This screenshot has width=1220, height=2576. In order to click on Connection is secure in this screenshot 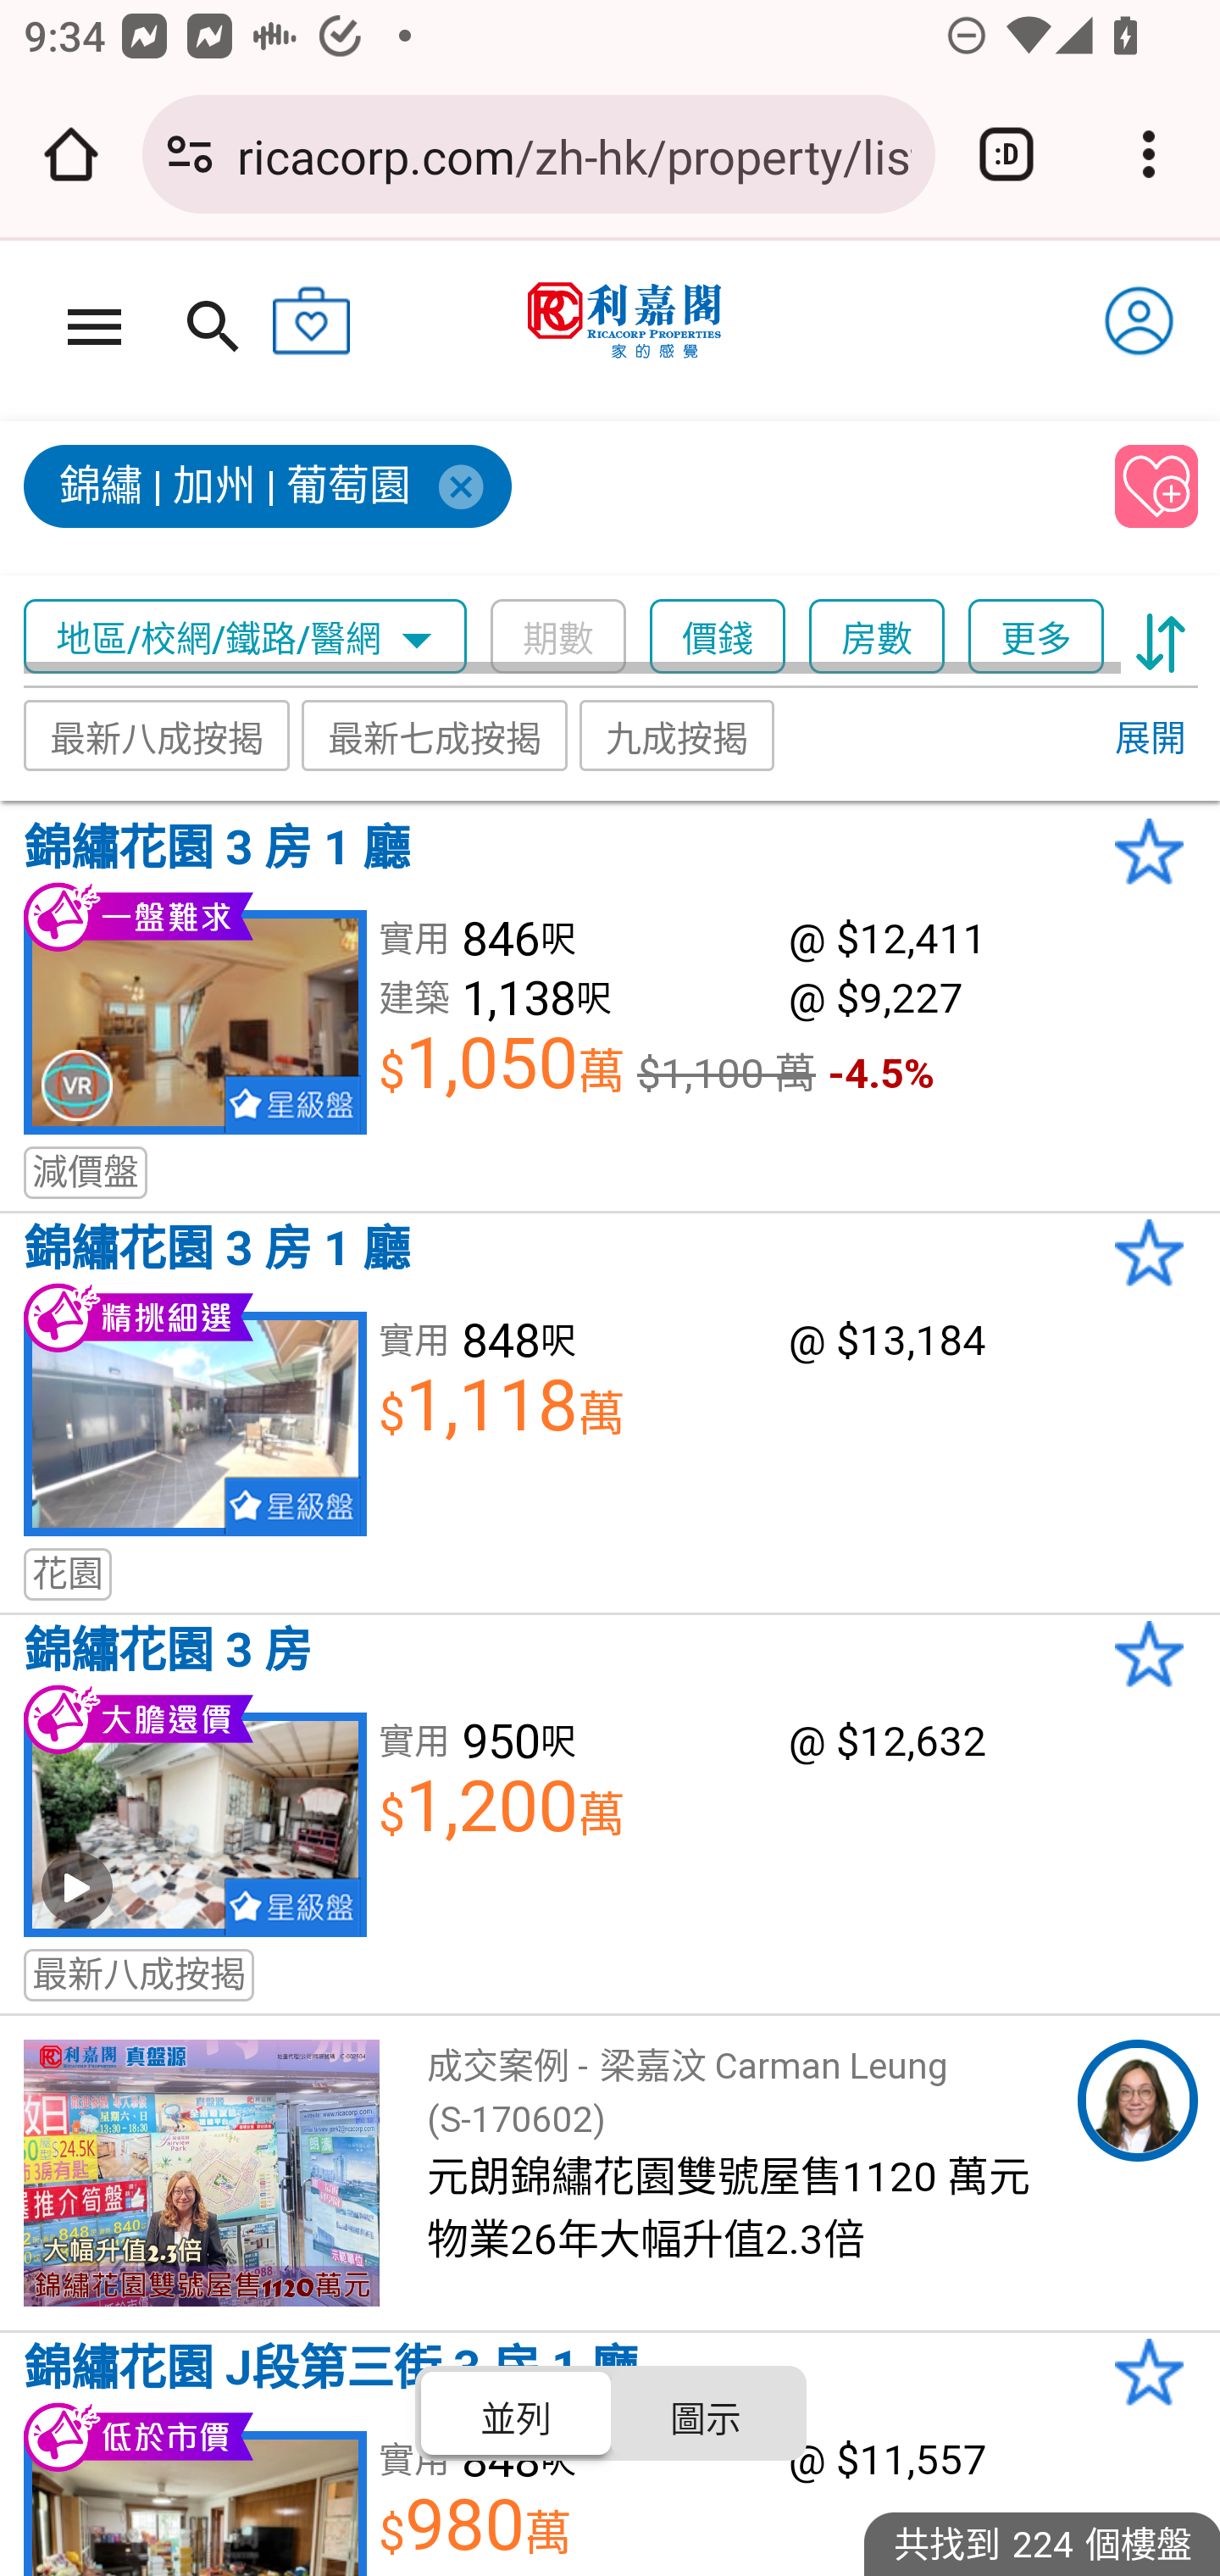, I will do `click(190, 154)`.